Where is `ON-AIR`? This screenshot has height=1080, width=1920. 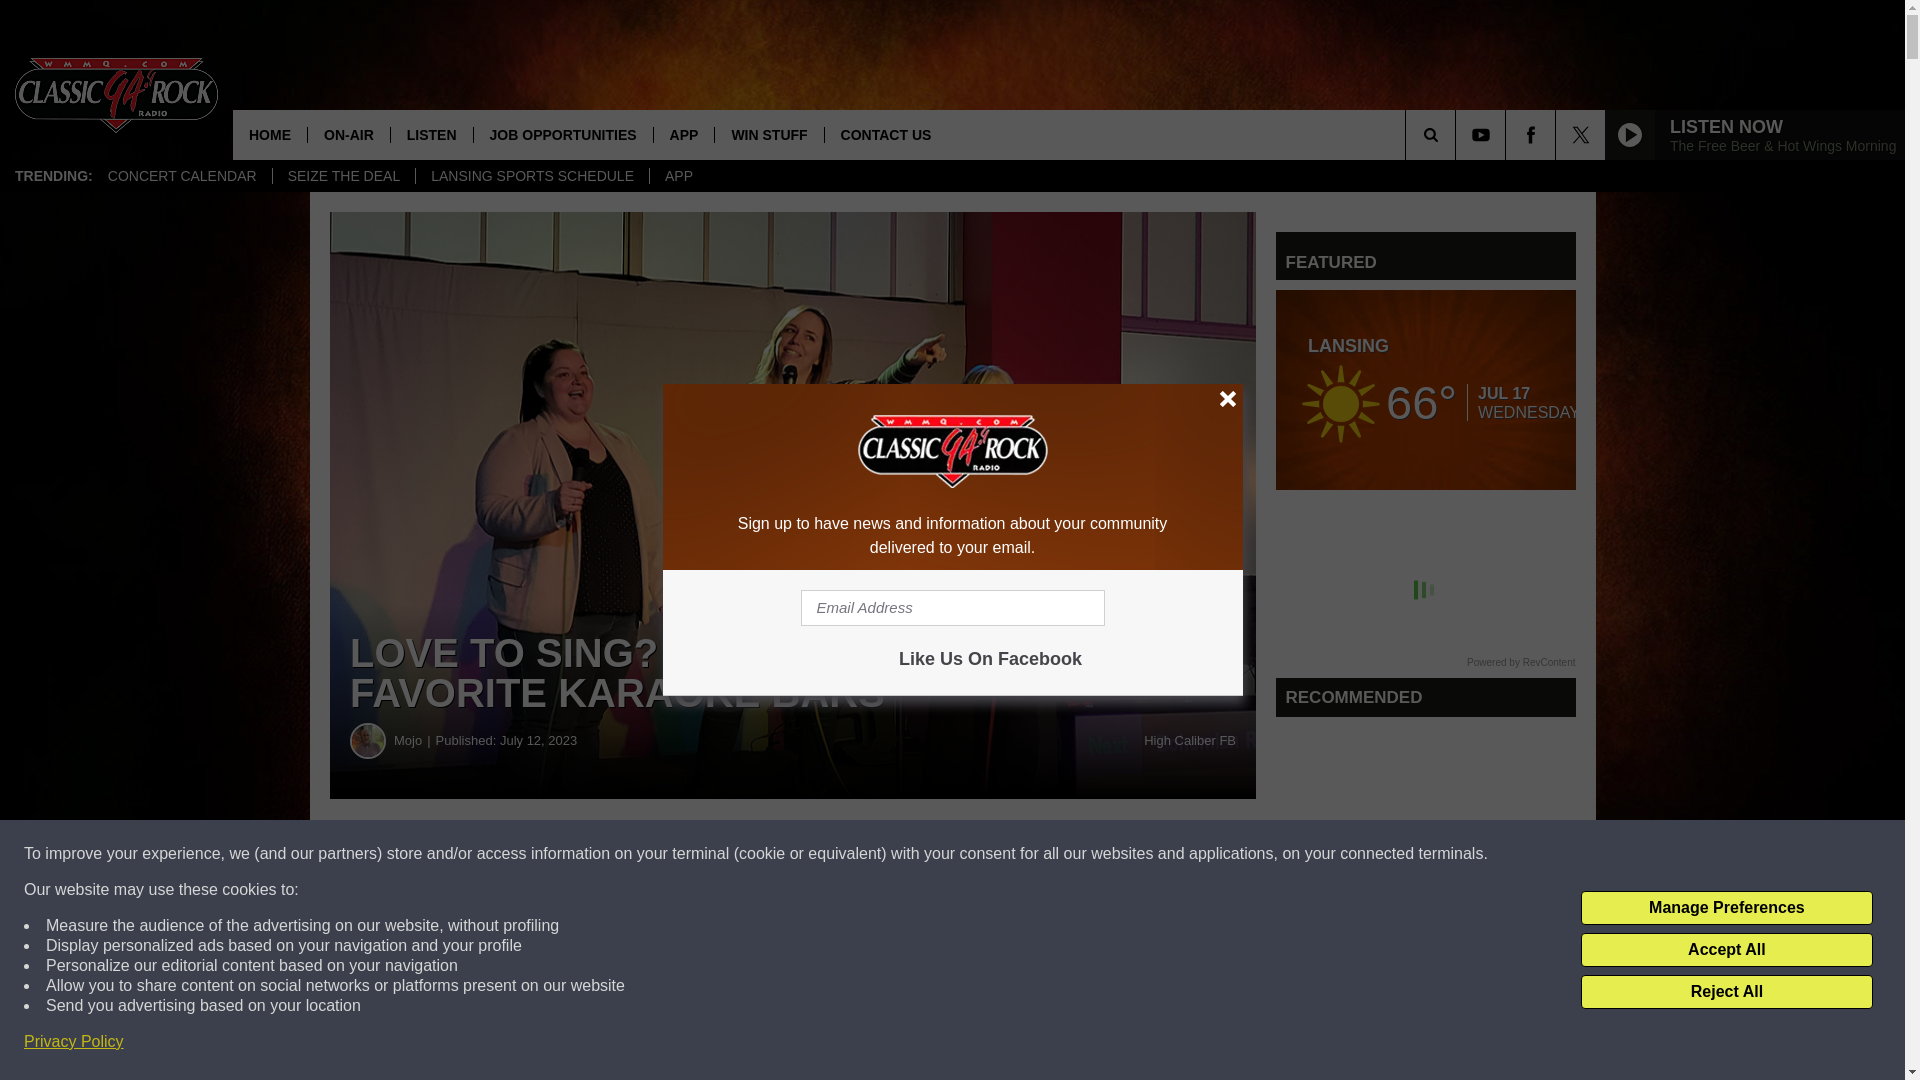
ON-AIR is located at coordinates (348, 134).